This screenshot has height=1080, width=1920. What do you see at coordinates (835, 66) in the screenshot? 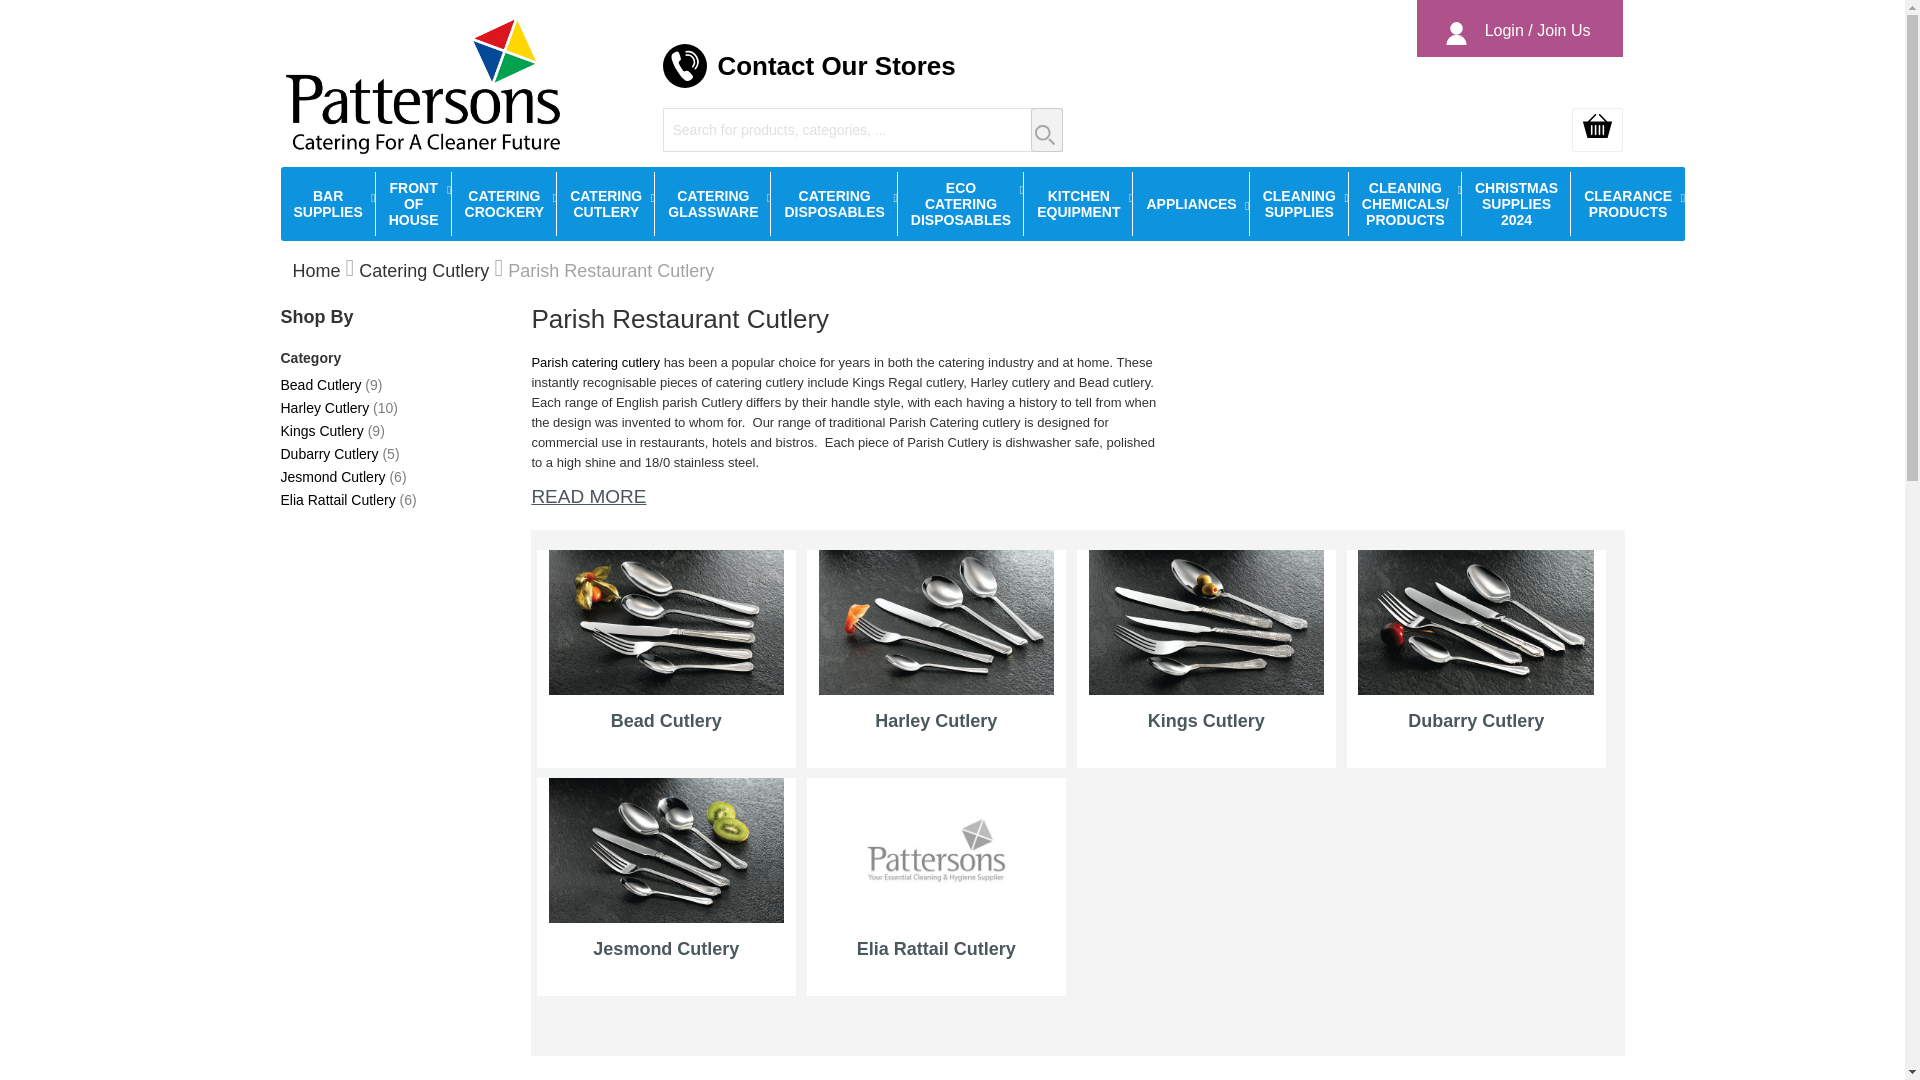
I see `Contact Our Stores` at bounding box center [835, 66].